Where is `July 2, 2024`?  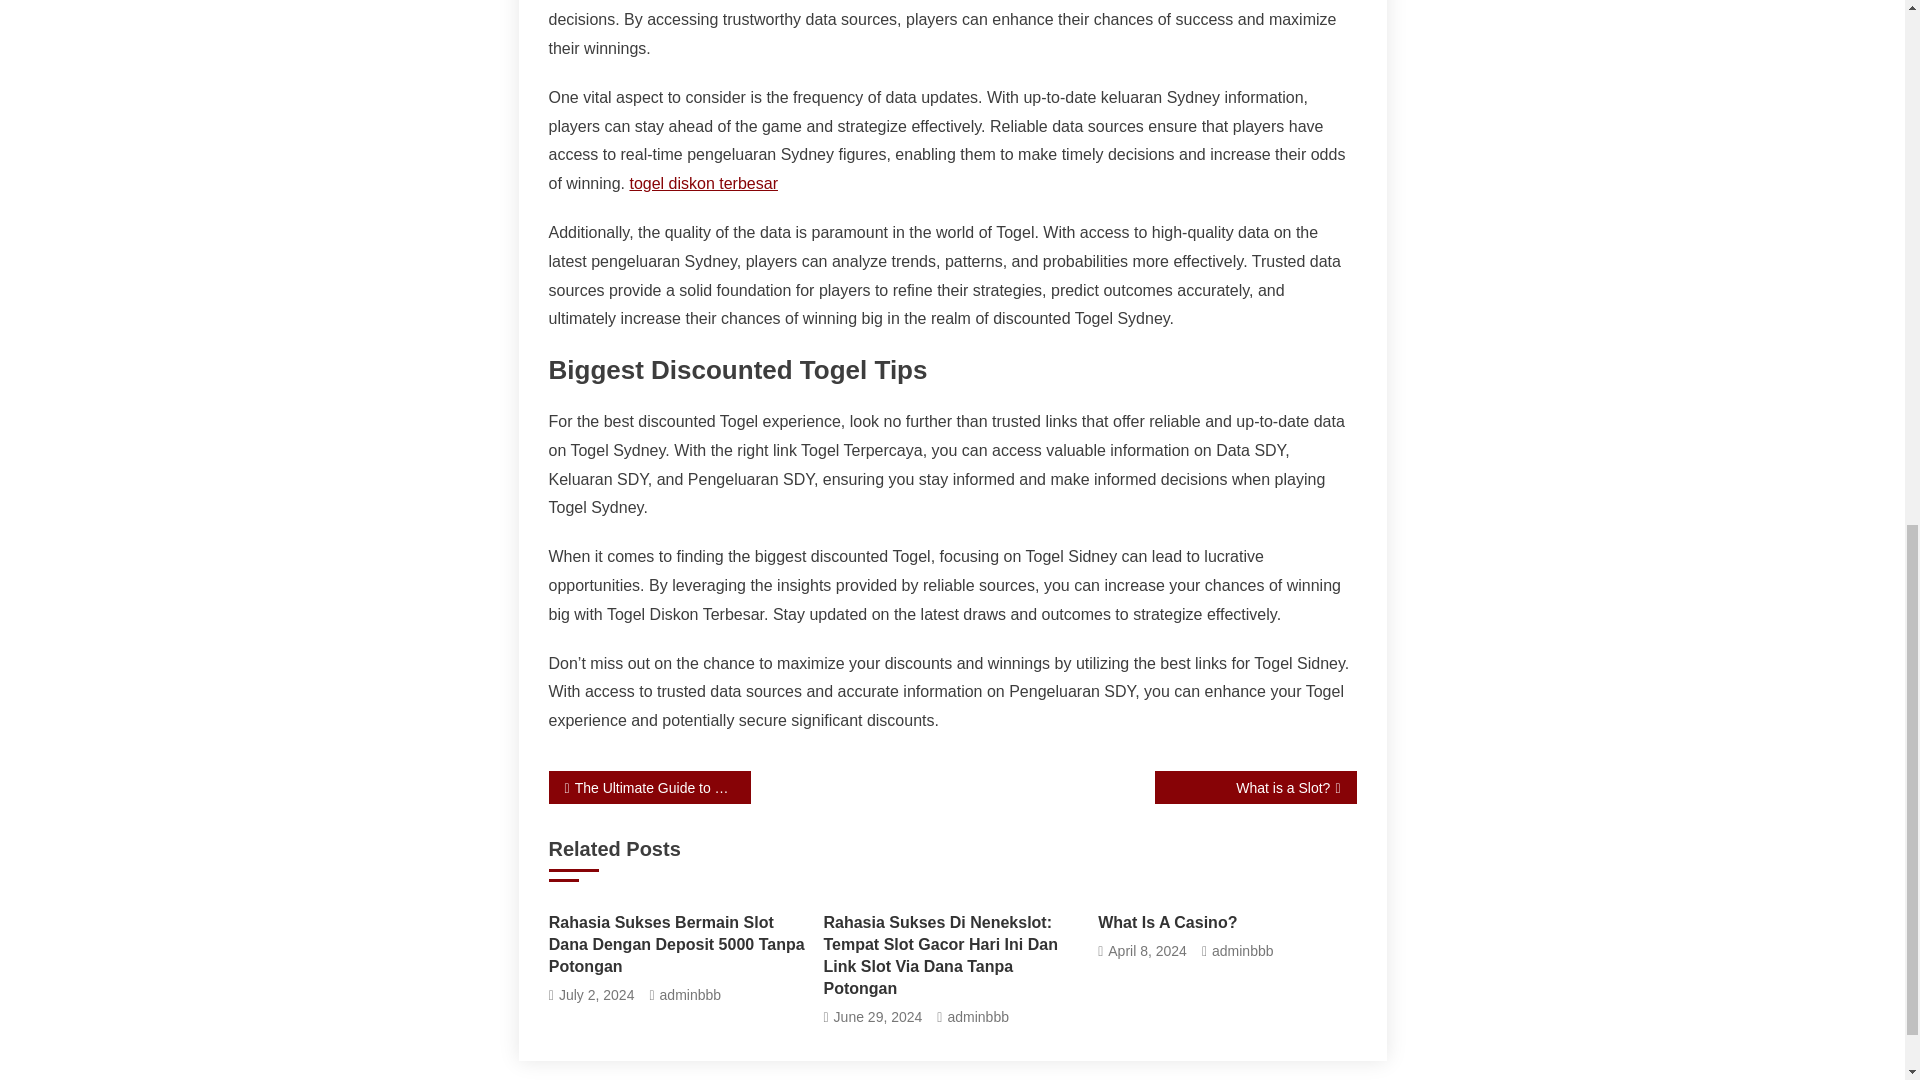
July 2, 2024 is located at coordinates (596, 994).